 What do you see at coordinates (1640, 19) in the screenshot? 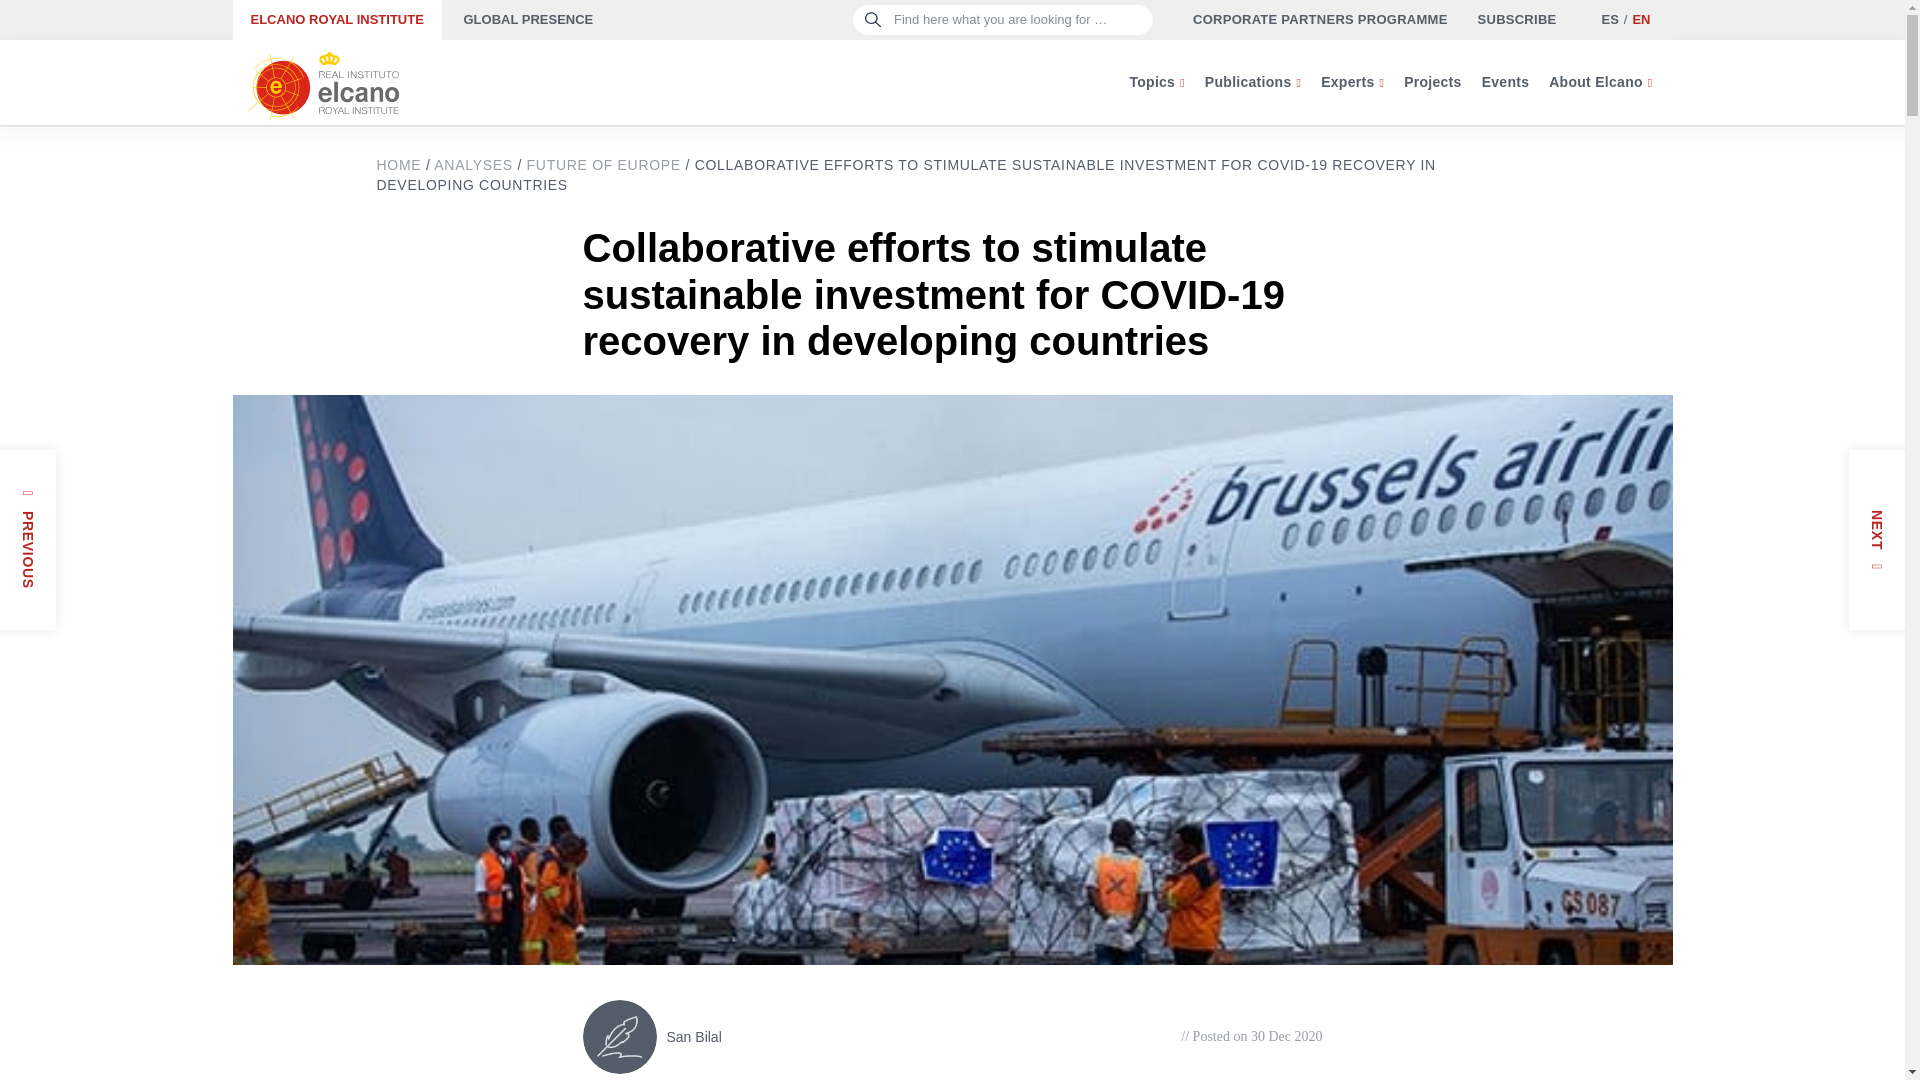
I see `EN` at bounding box center [1640, 19].